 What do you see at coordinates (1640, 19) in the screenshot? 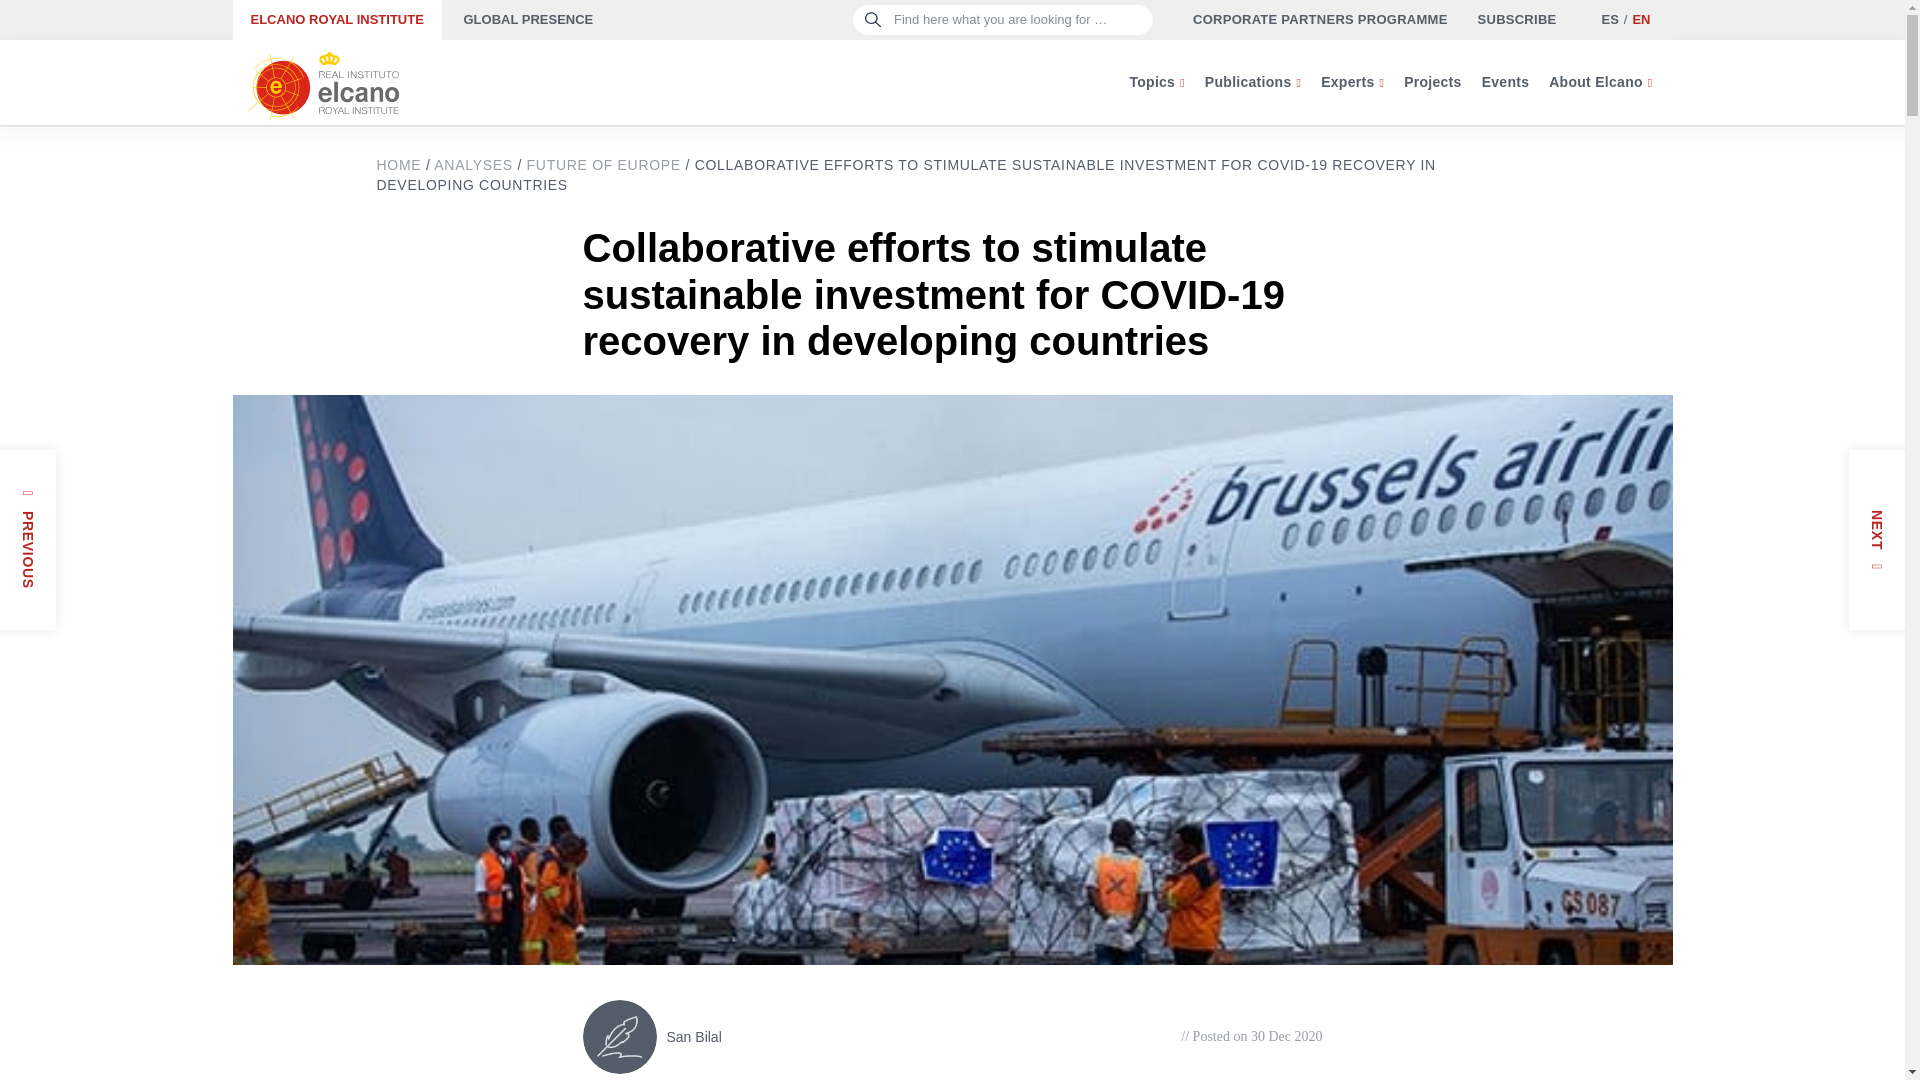
I see `EN` at bounding box center [1640, 19].